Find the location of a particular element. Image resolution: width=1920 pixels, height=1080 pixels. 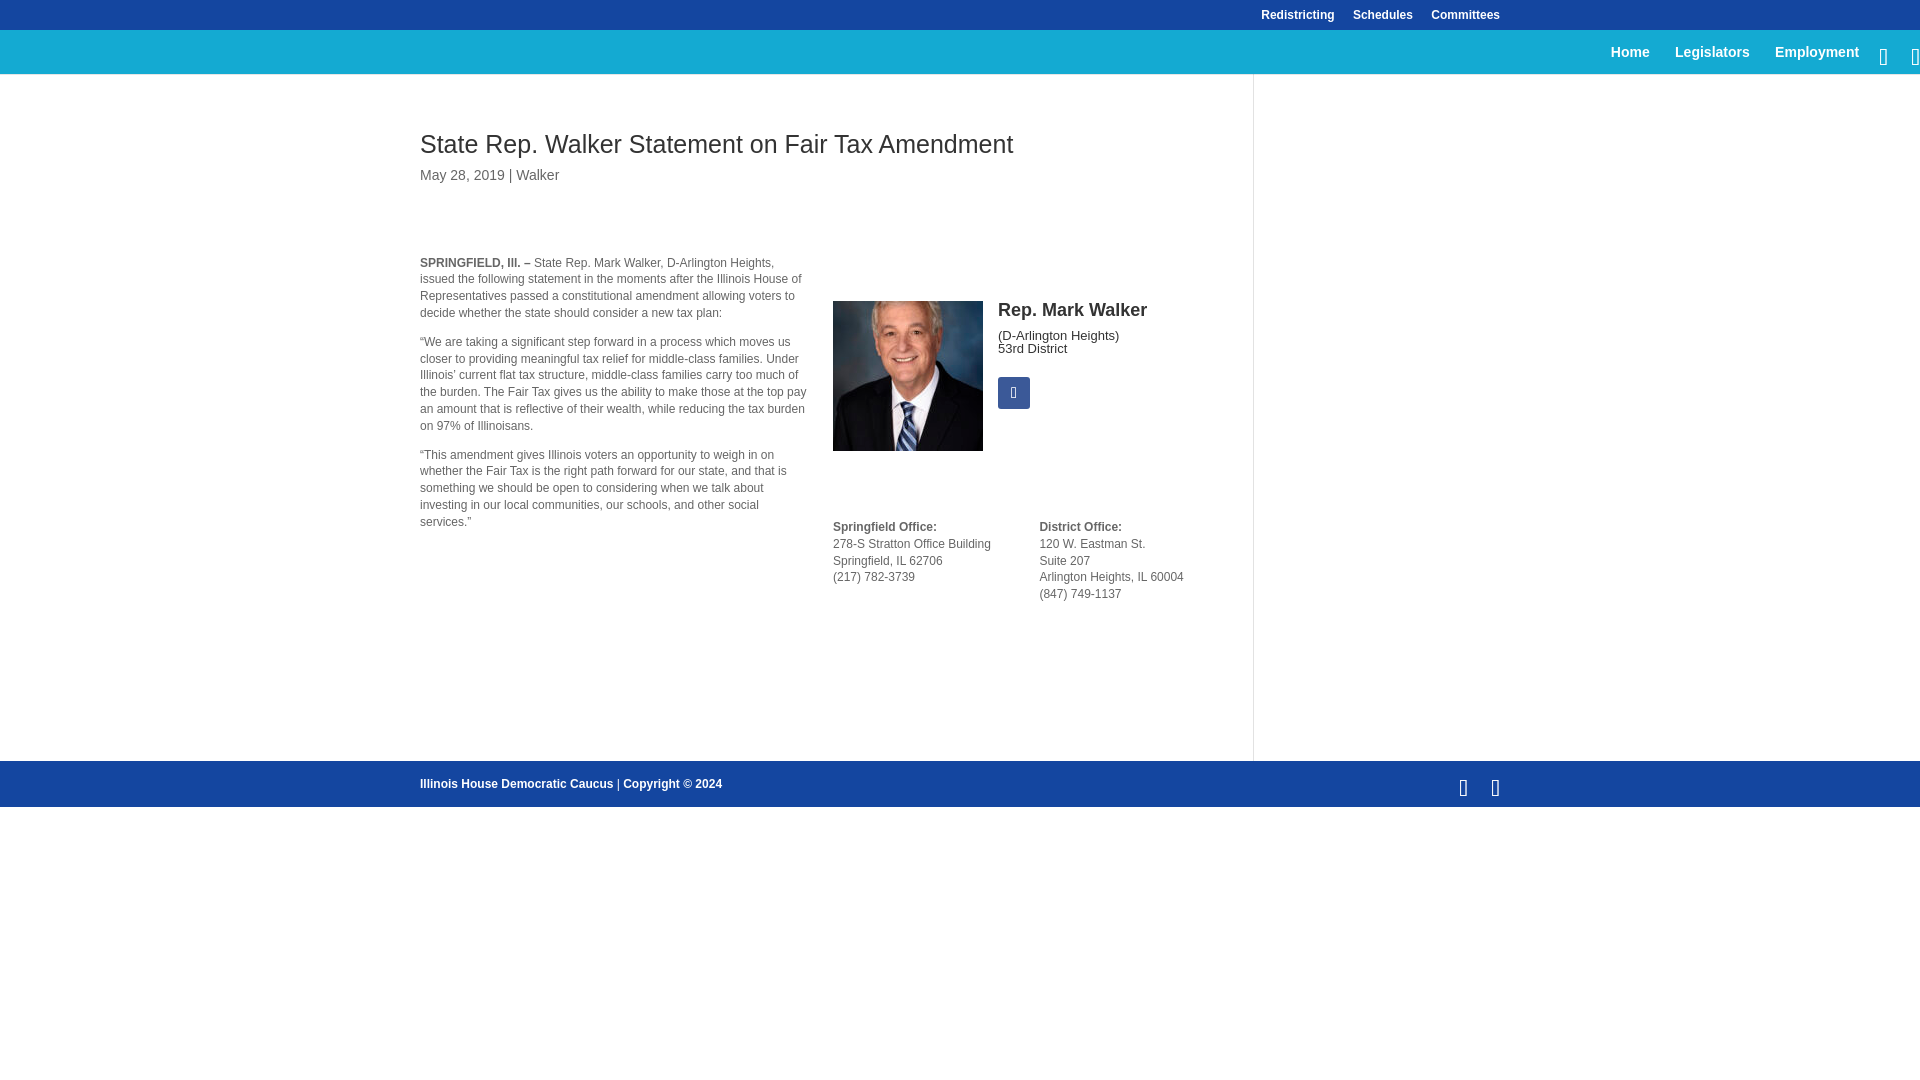

Home is located at coordinates (1630, 60).